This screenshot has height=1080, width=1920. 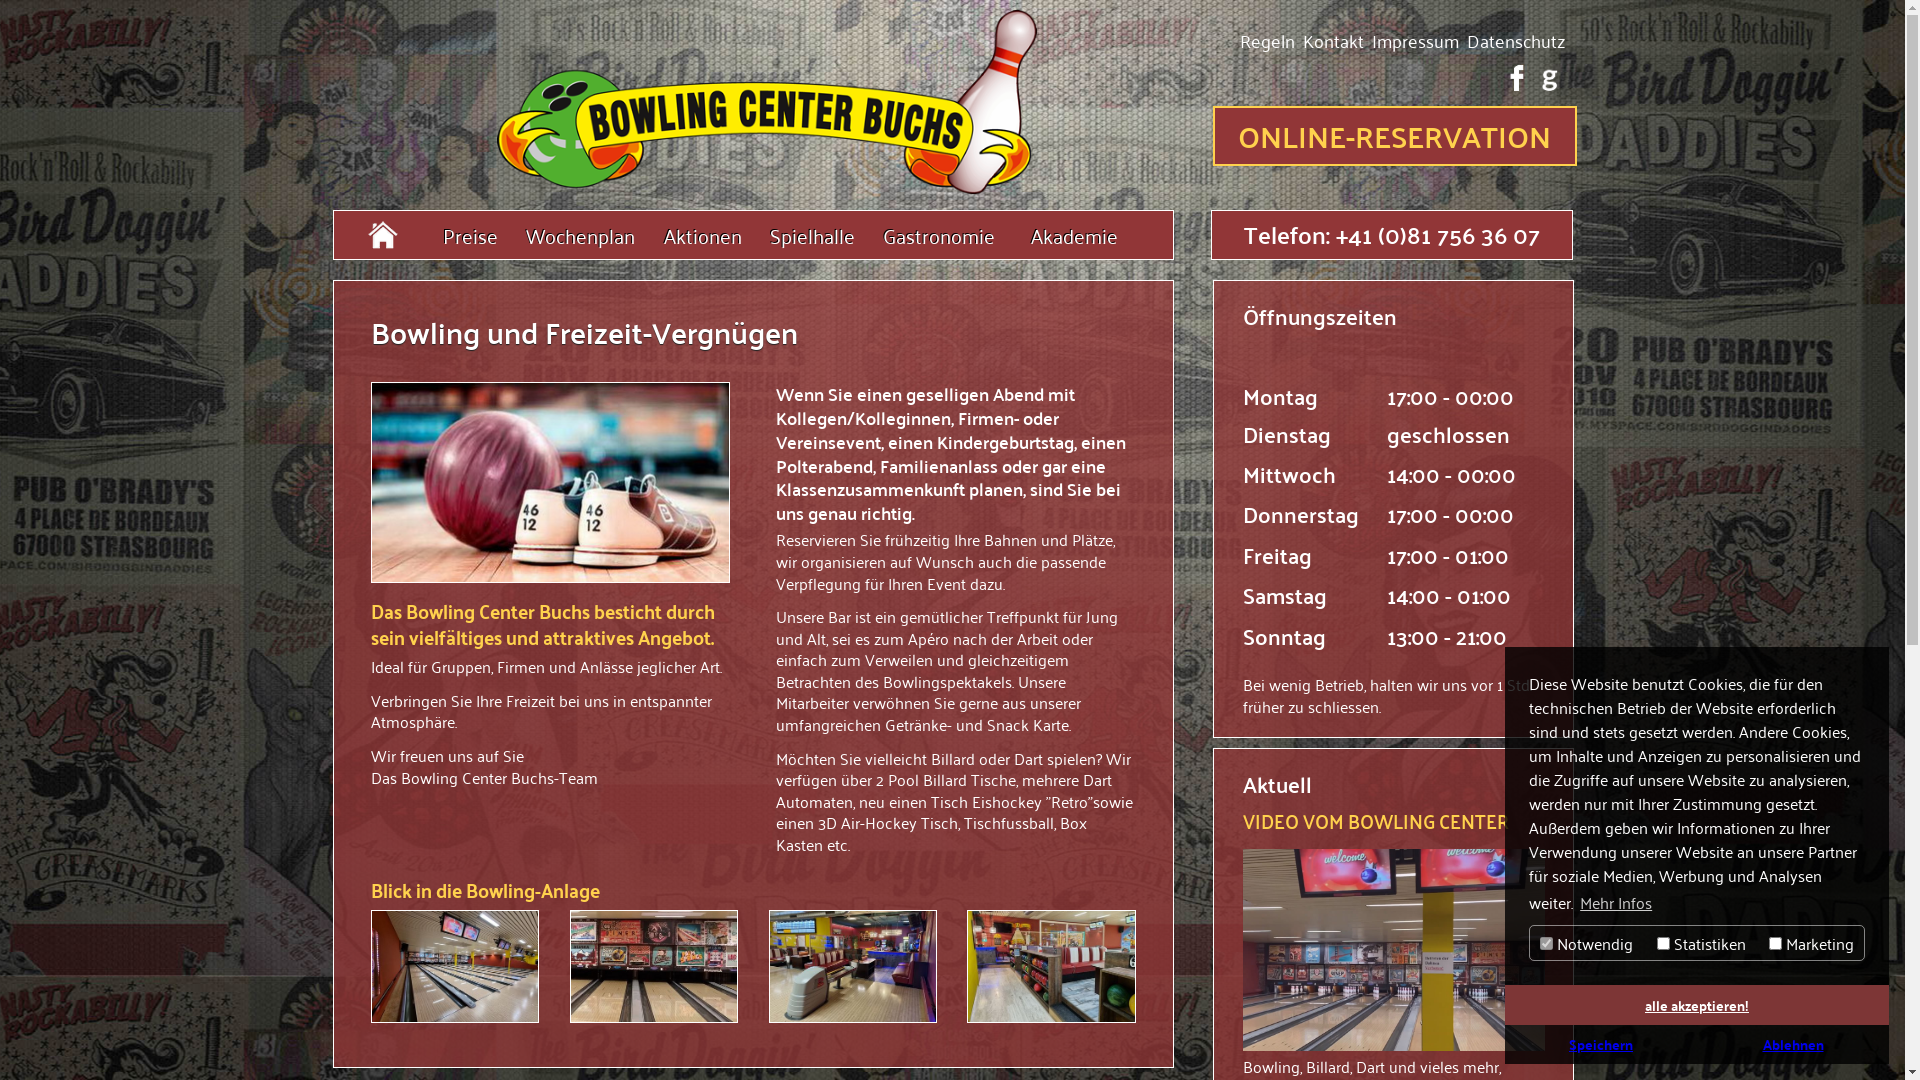 What do you see at coordinates (1392, 234) in the screenshot?
I see `Telefon: +41 (0)81 756 36 07` at bounding box center [1392, 234].